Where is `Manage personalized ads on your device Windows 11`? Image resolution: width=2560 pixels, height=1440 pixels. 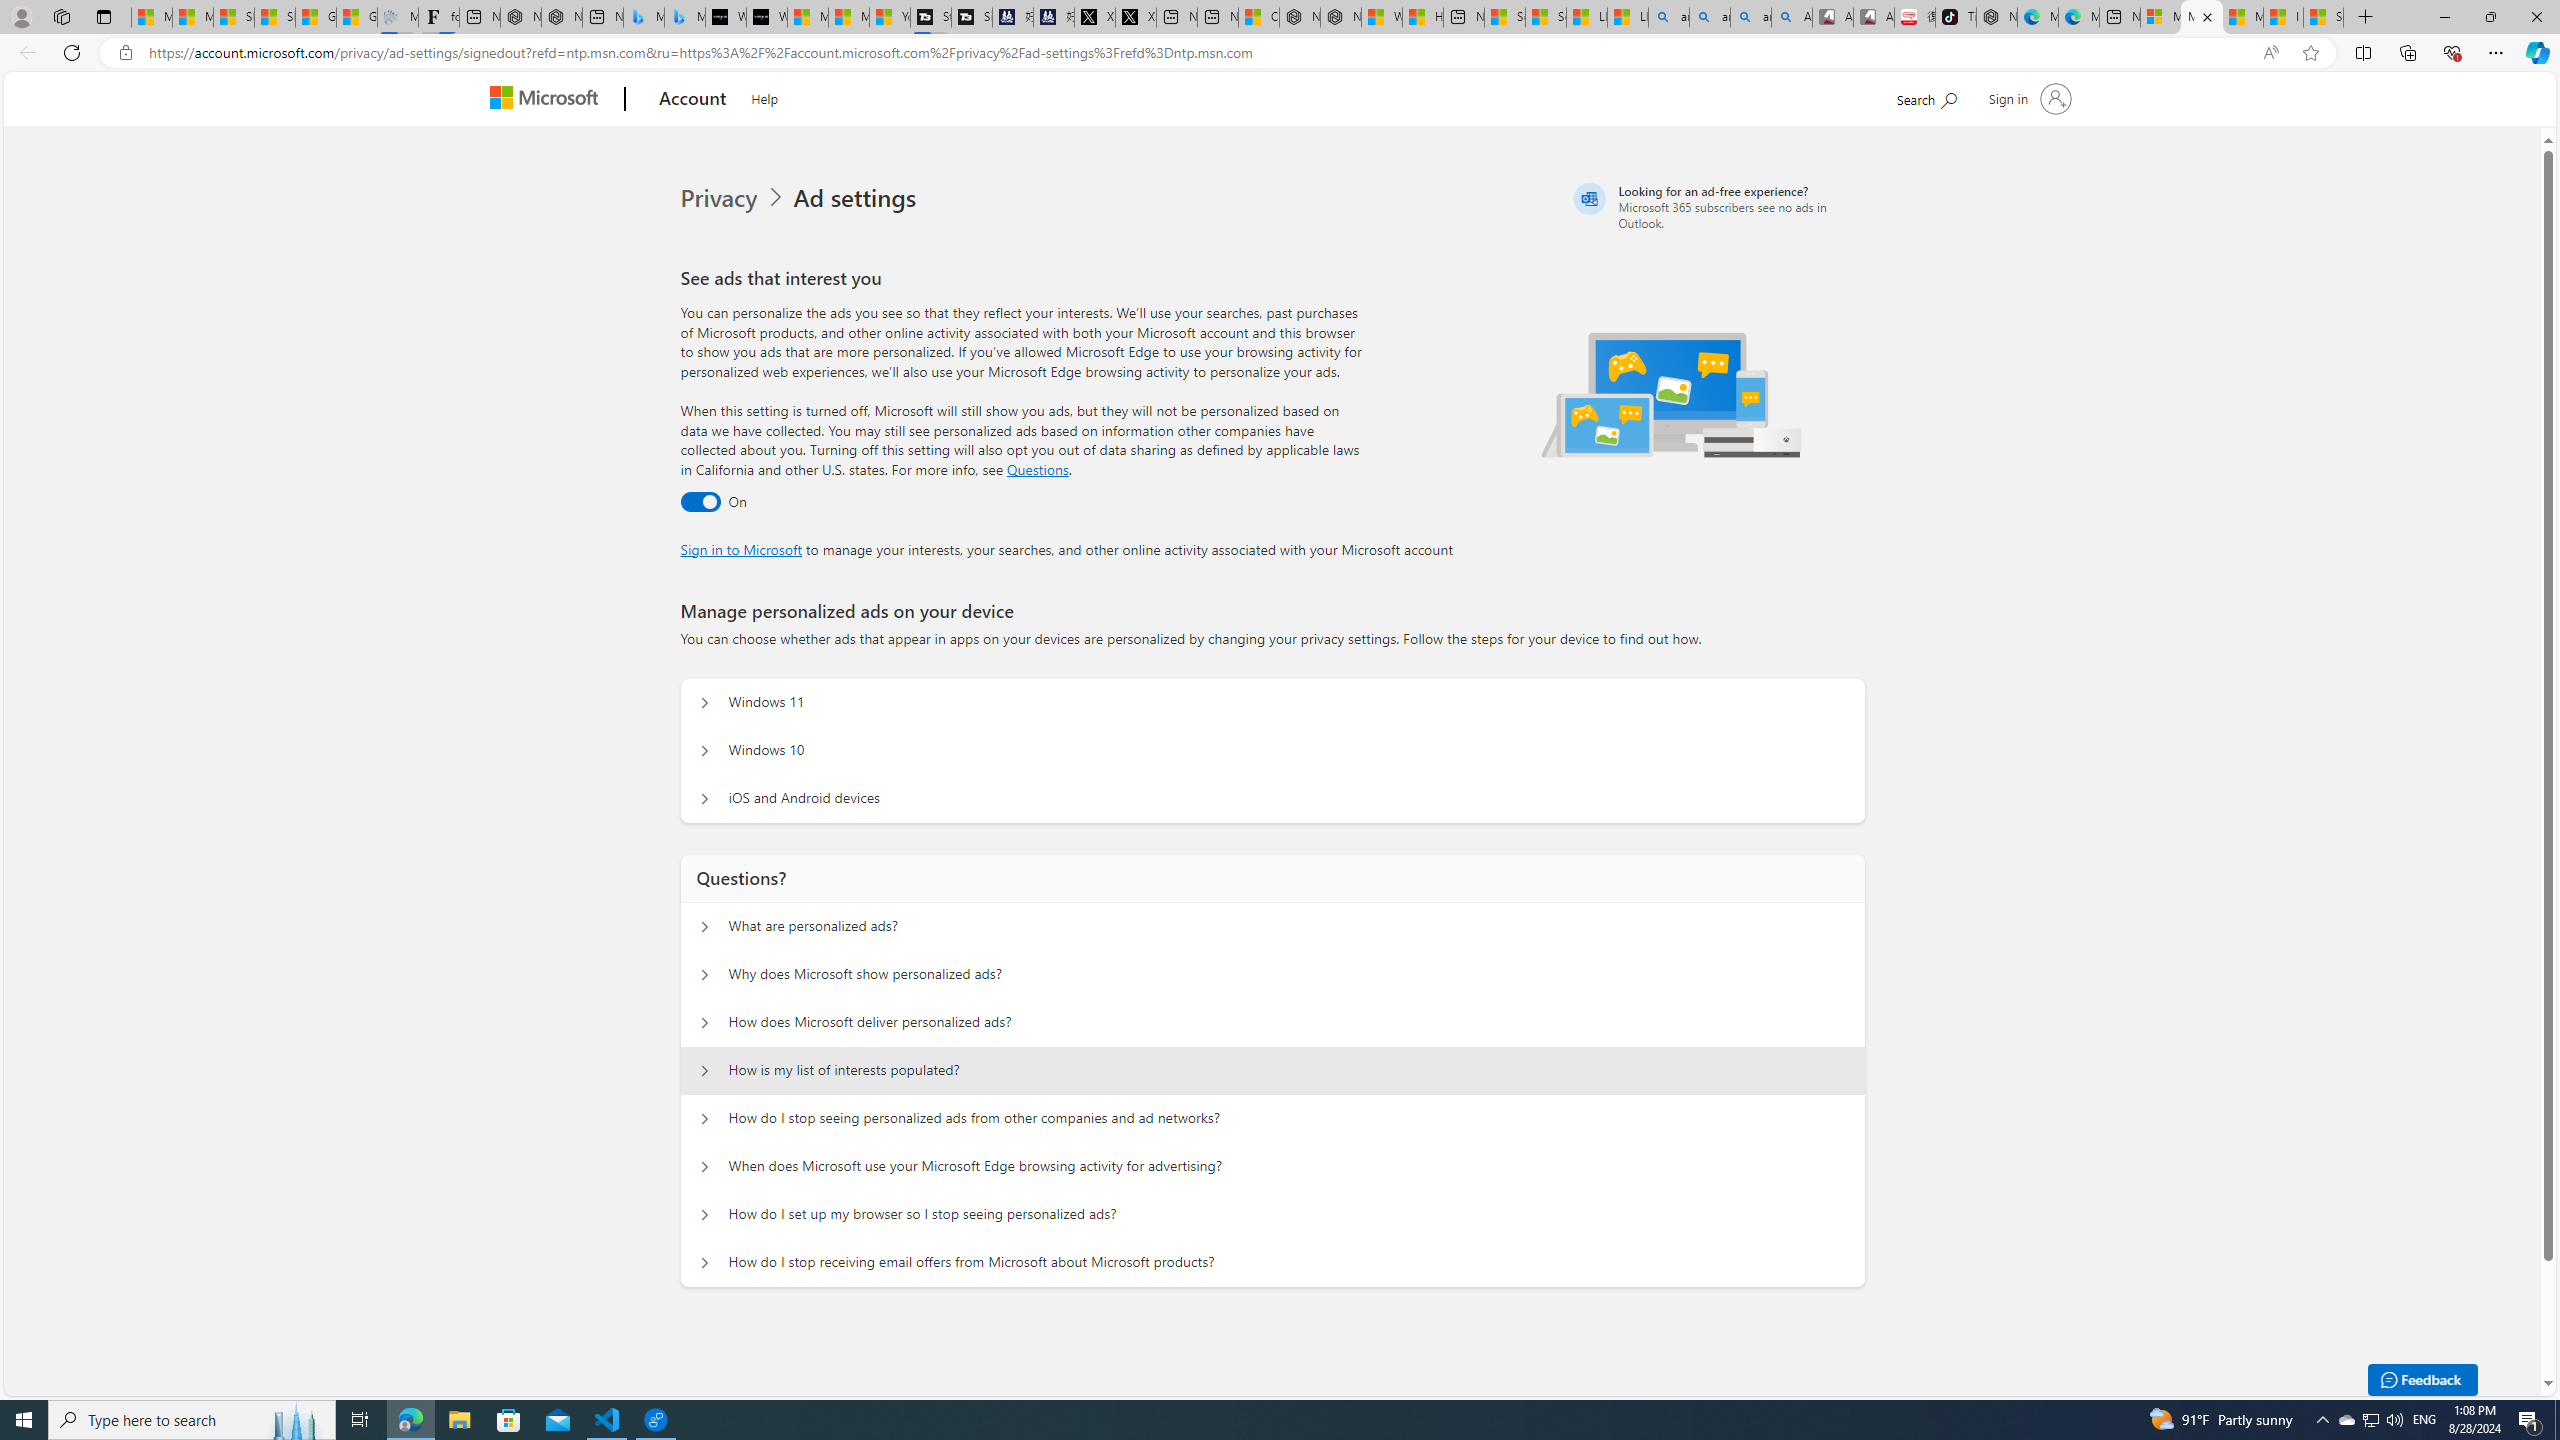
Manage personalized ads on your device Windows 11 is located at coordinates (705, 703).